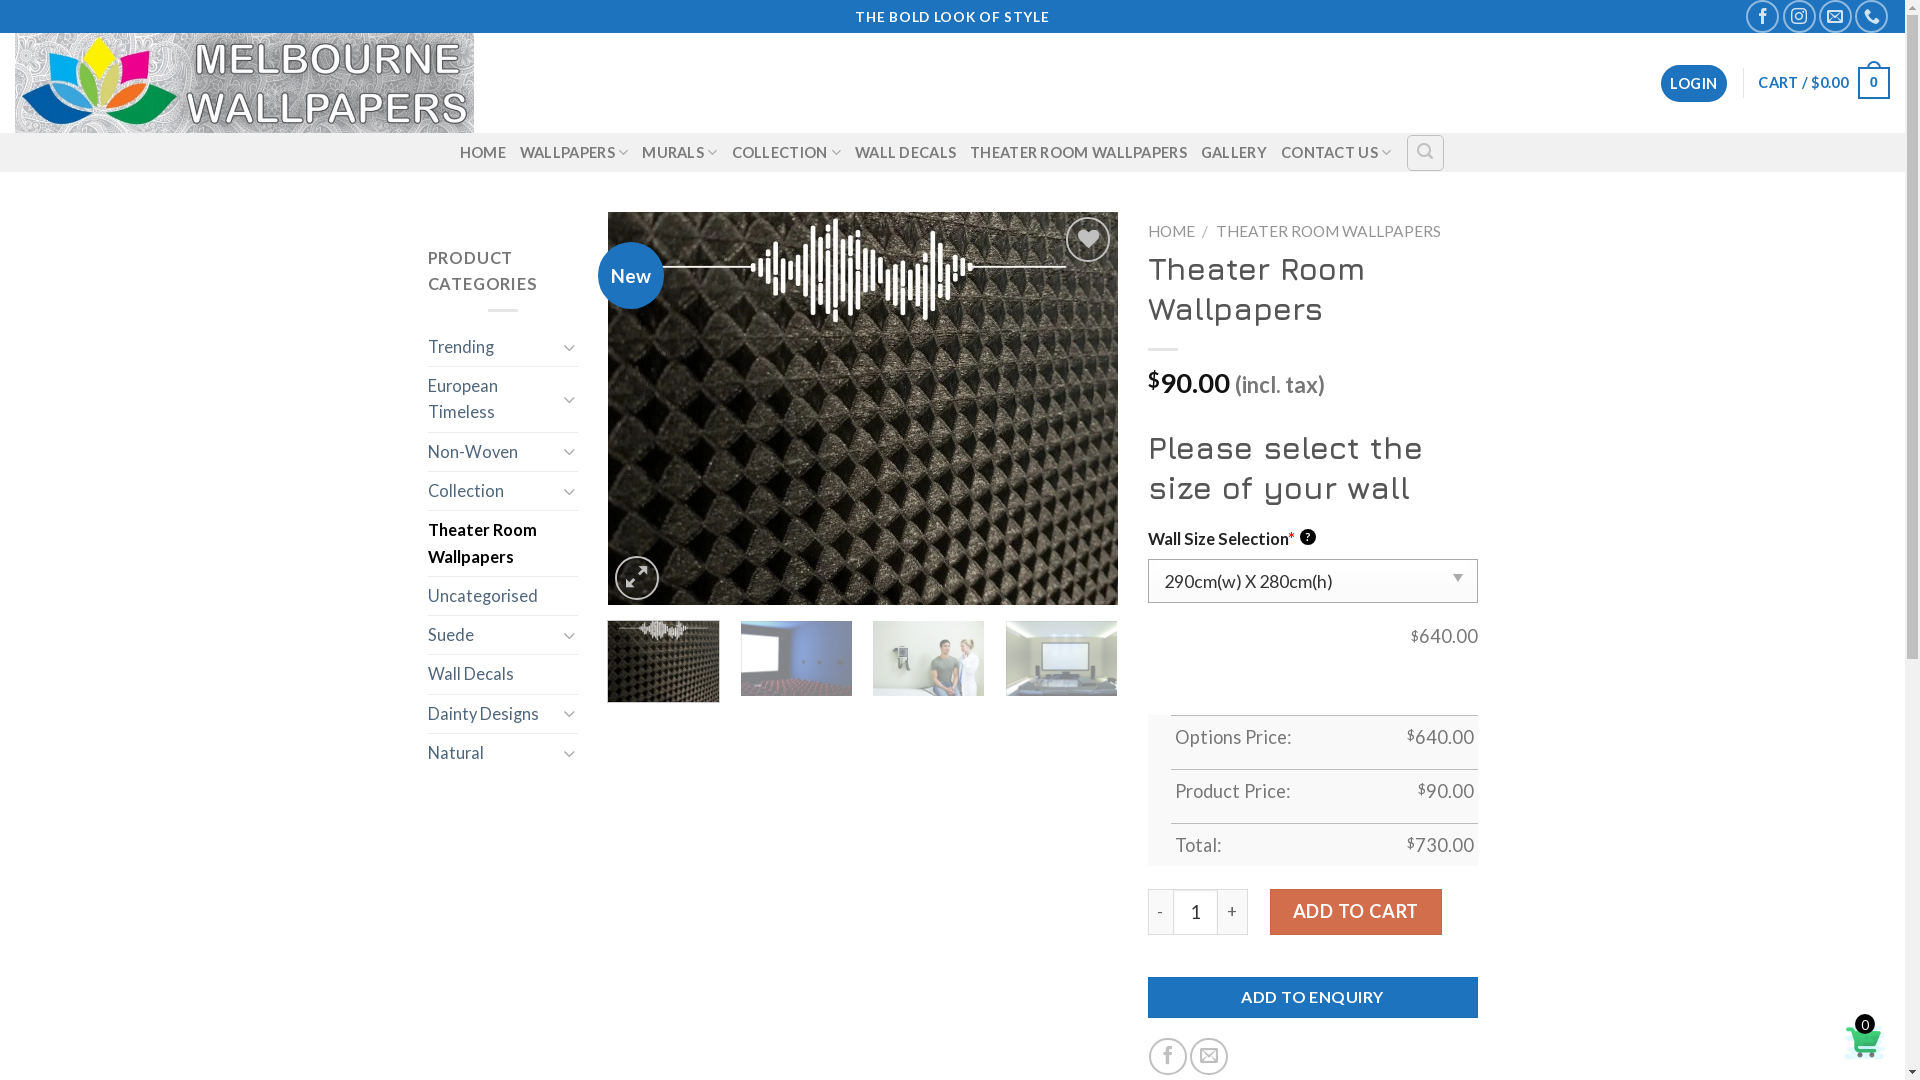  I want to click on HOME, so click(1172, 231).